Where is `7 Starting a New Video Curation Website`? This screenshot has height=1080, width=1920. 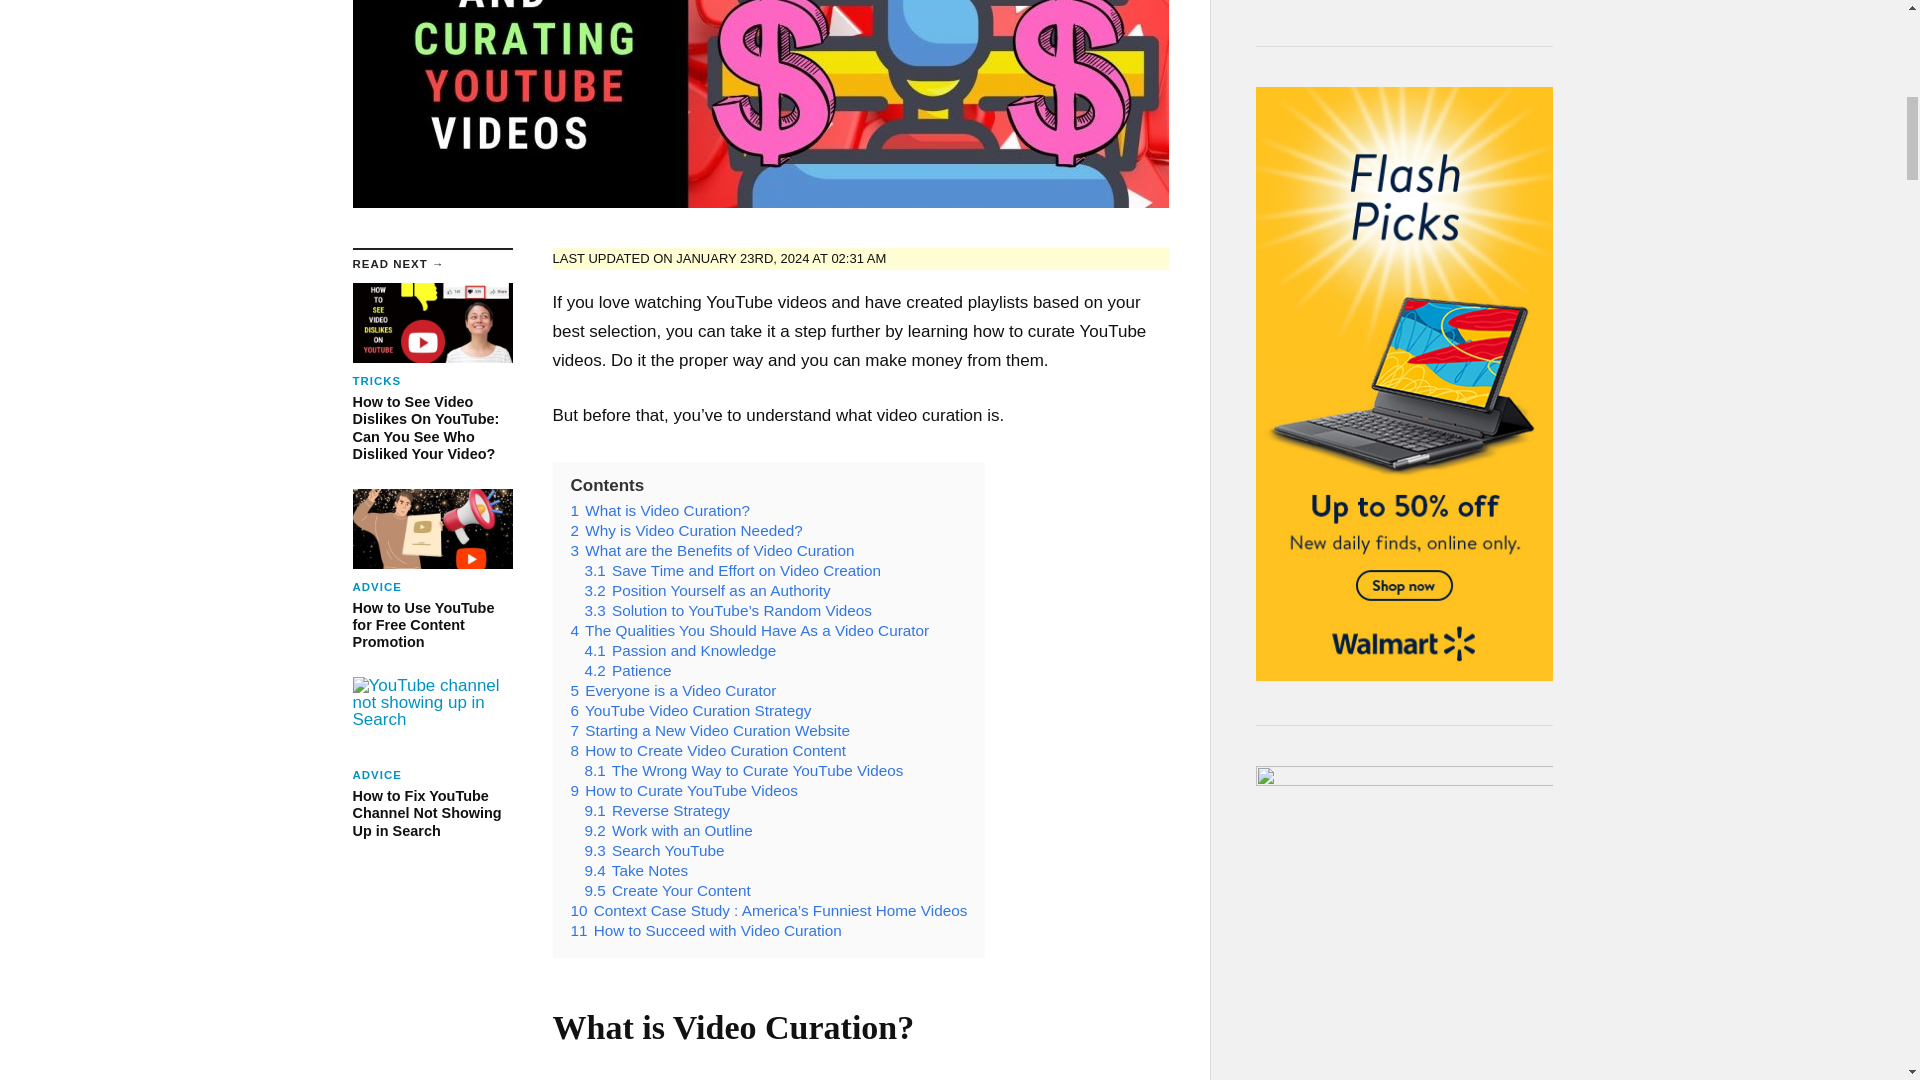
7 Starting a New Video Curation Website is located at coordinates (659, 510).